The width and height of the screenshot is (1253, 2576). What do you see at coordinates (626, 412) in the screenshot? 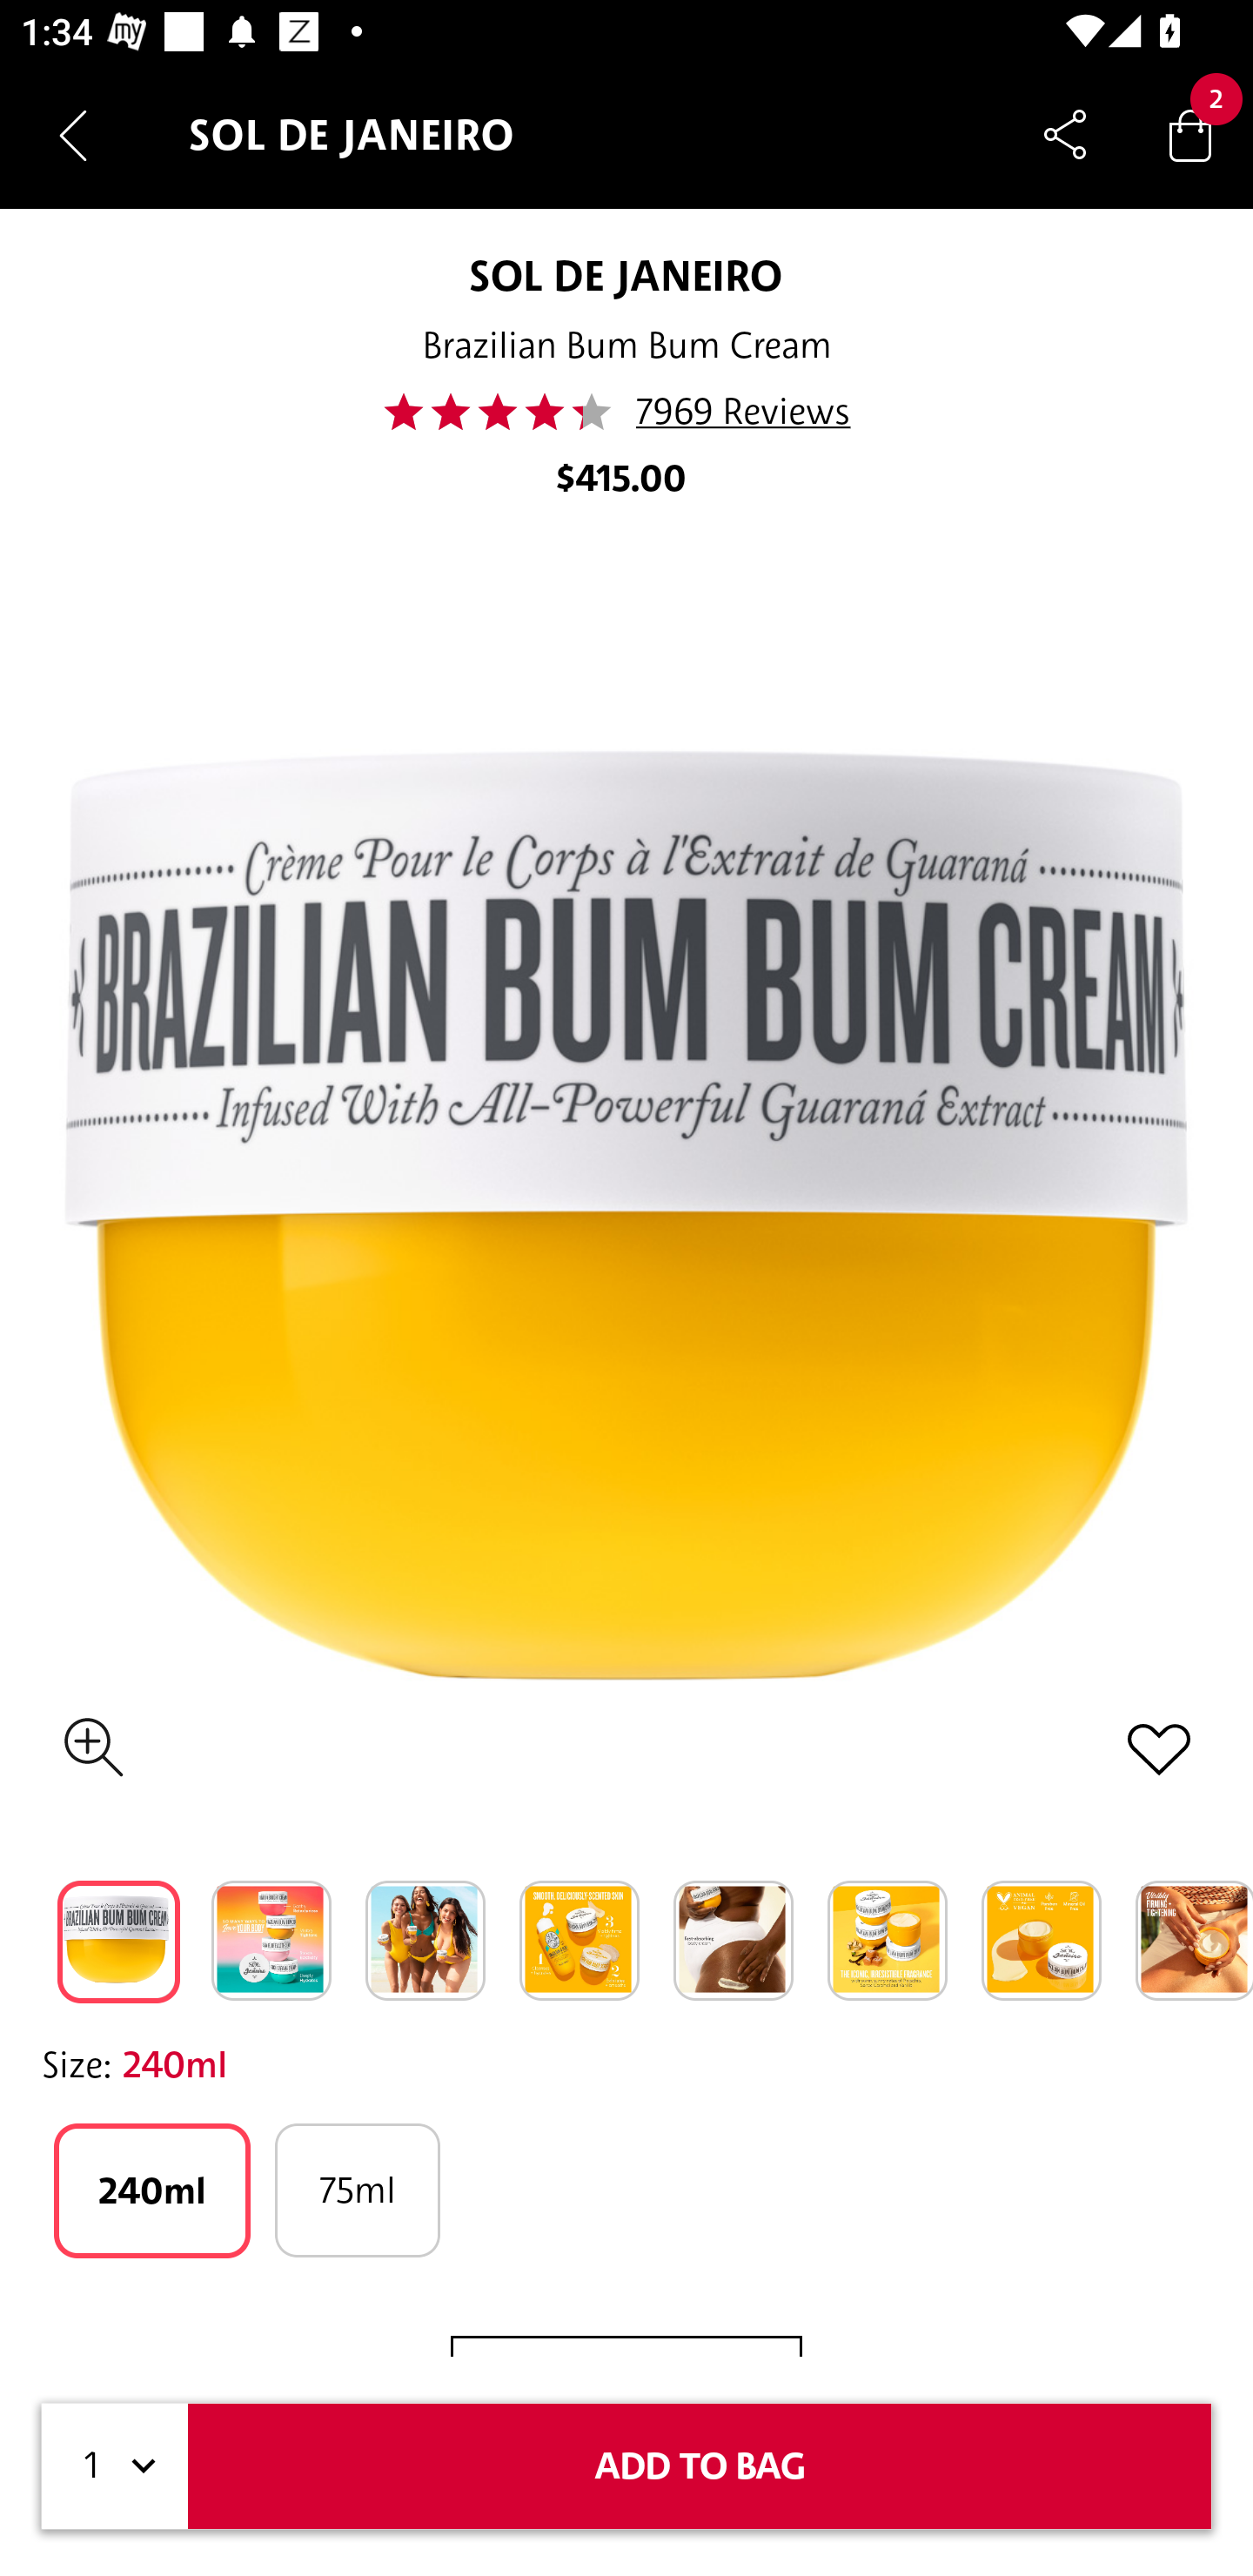
I see `43.0 7969 Reviews` at bounding box center [626, 412].